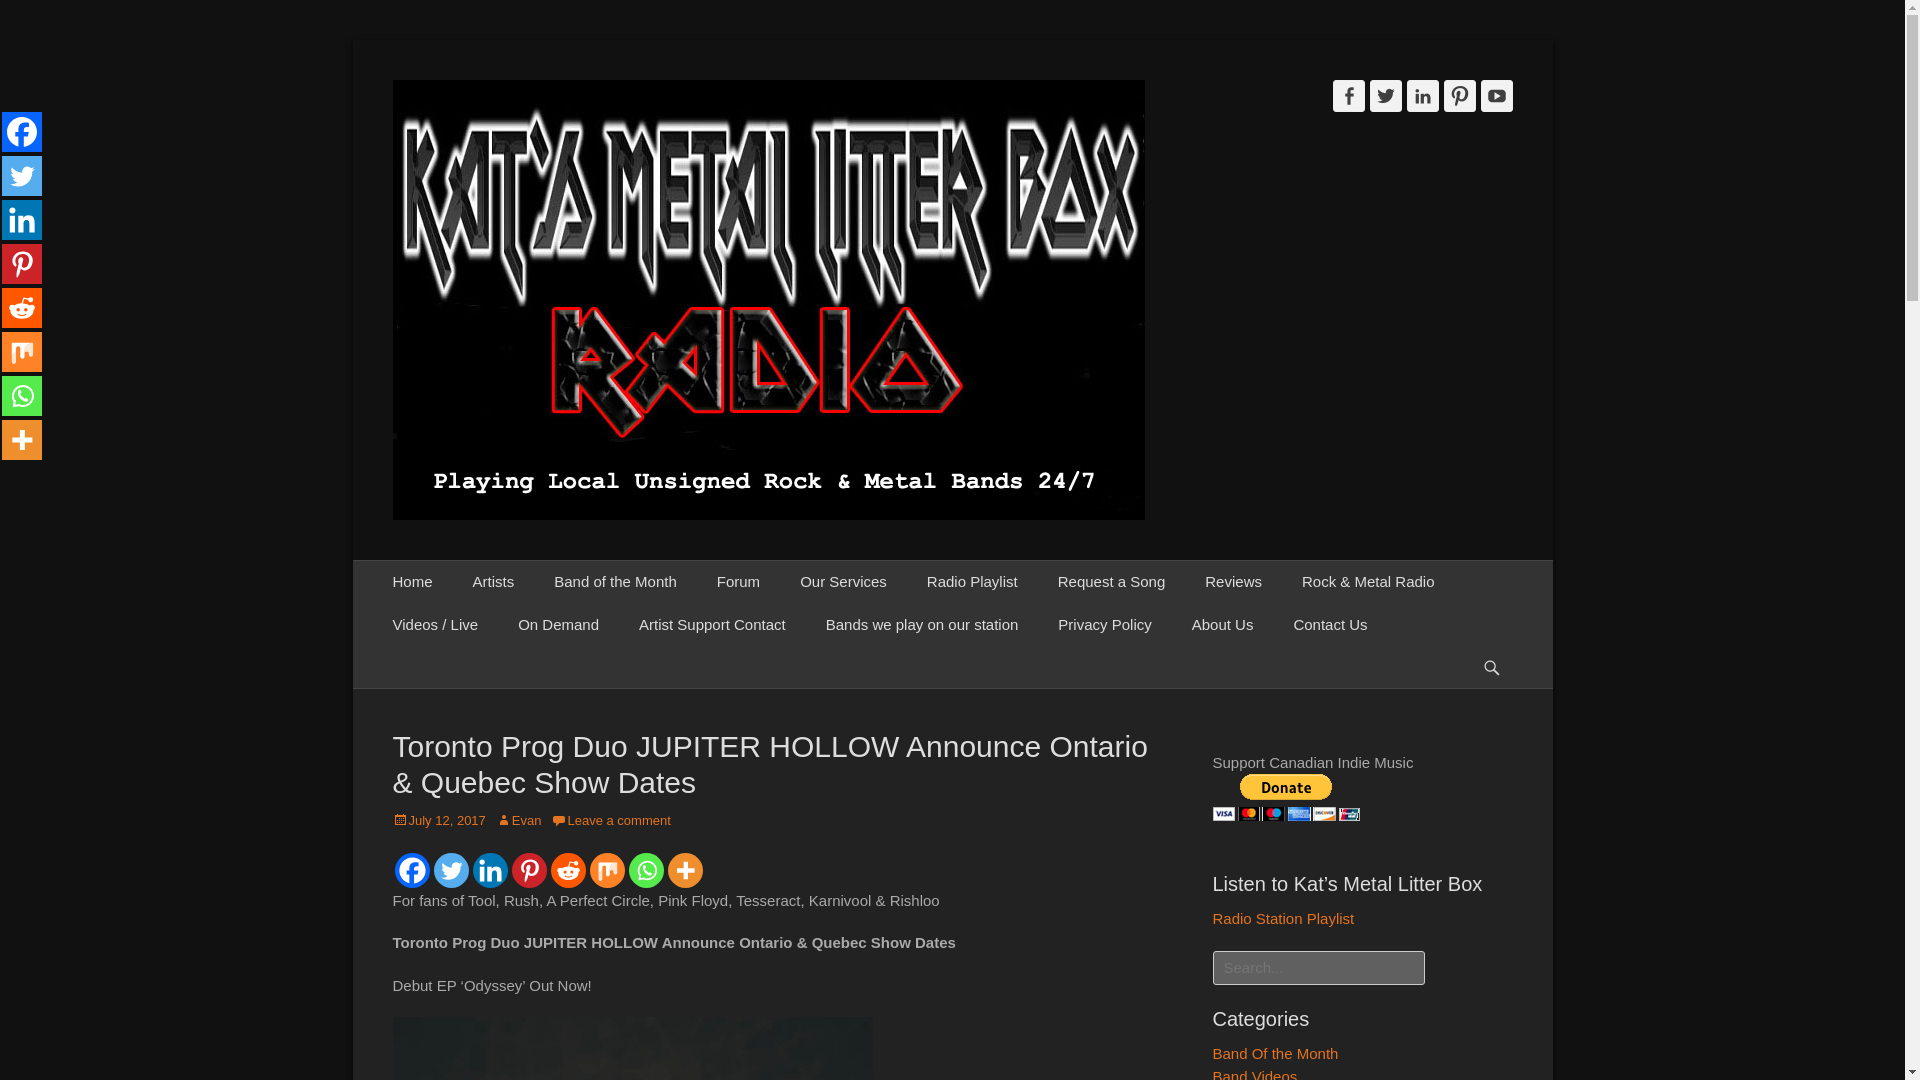 Image resolution: width=1920 pixels, height=1080 pixels. What do you see at coordinates (530, 869) in the screenshot?
I see `Pinterest` at bounding box center [530, 869].